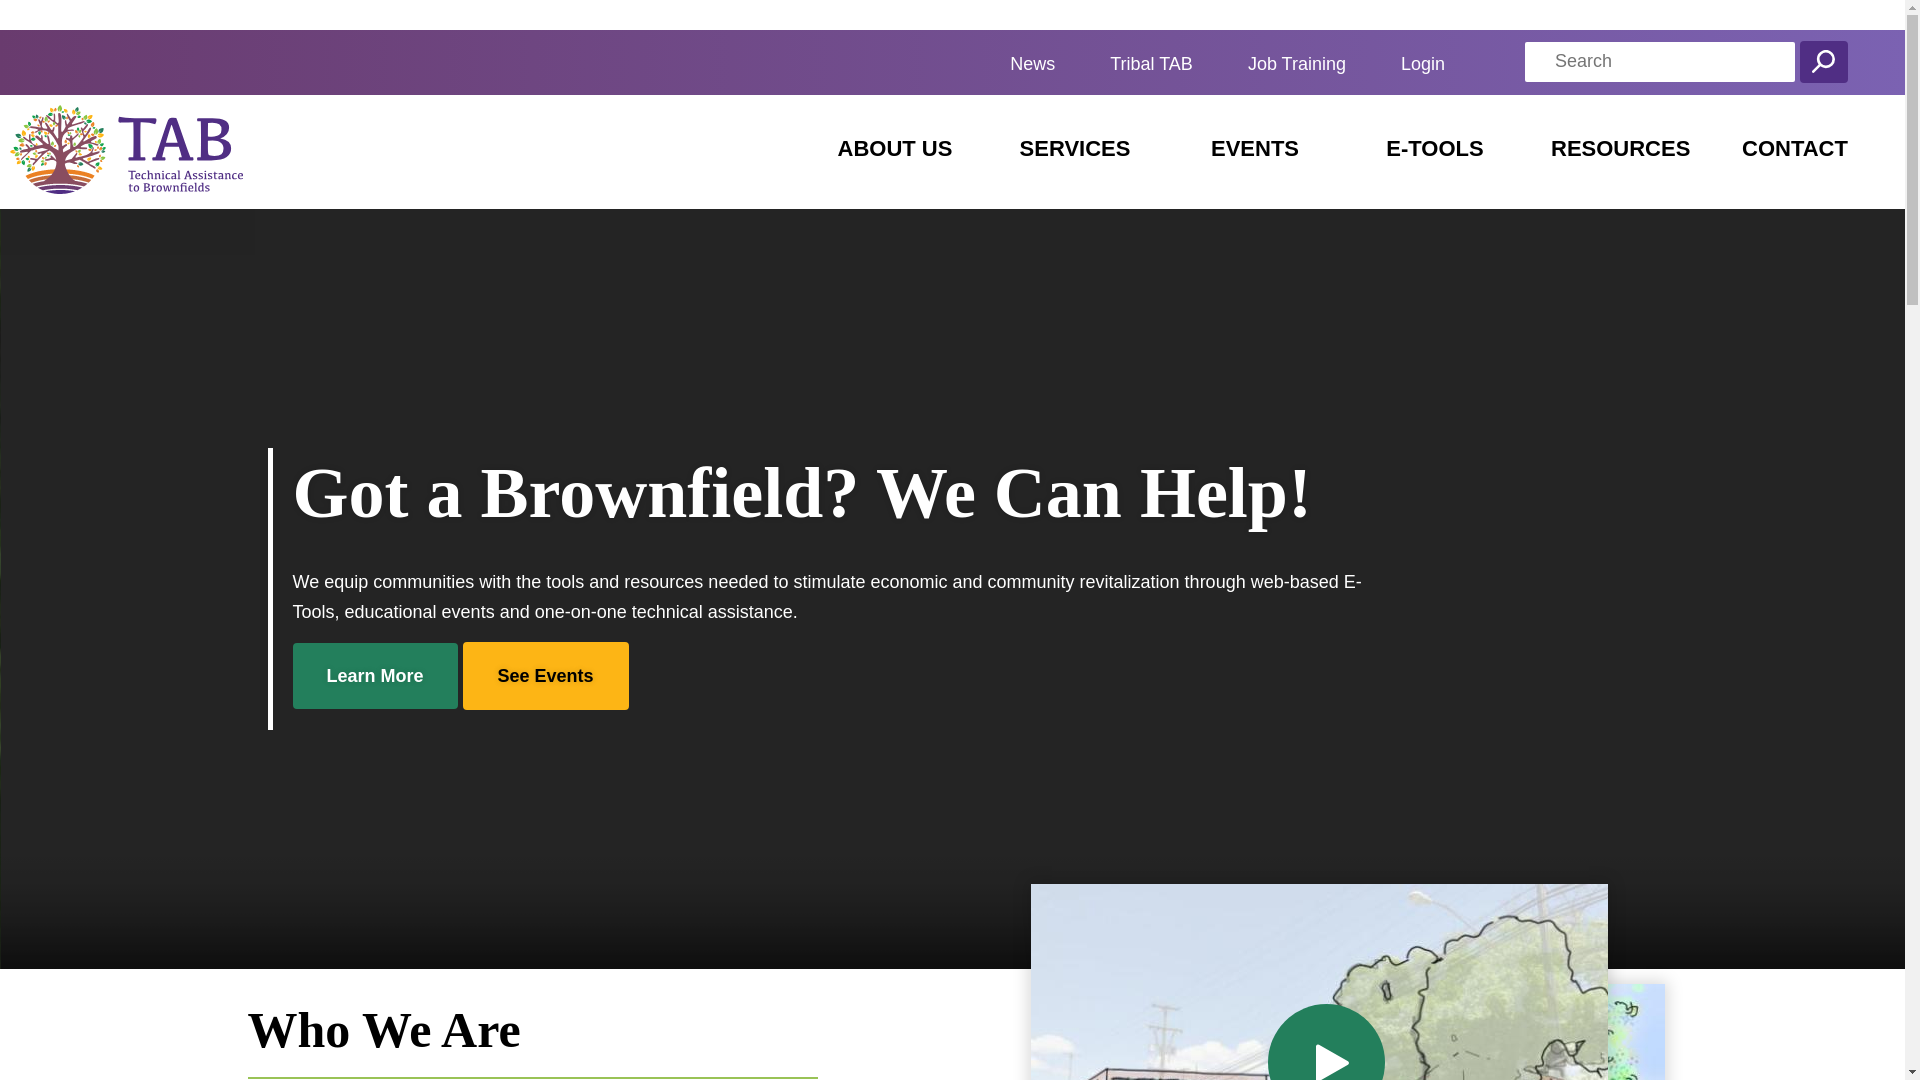 Image resolution: width=1920 pixels, height=1080 pixels. What do you see at coordinates (1296, 64) in the screenshot?
I see `Job Training` at bounding box center [1296, 64].